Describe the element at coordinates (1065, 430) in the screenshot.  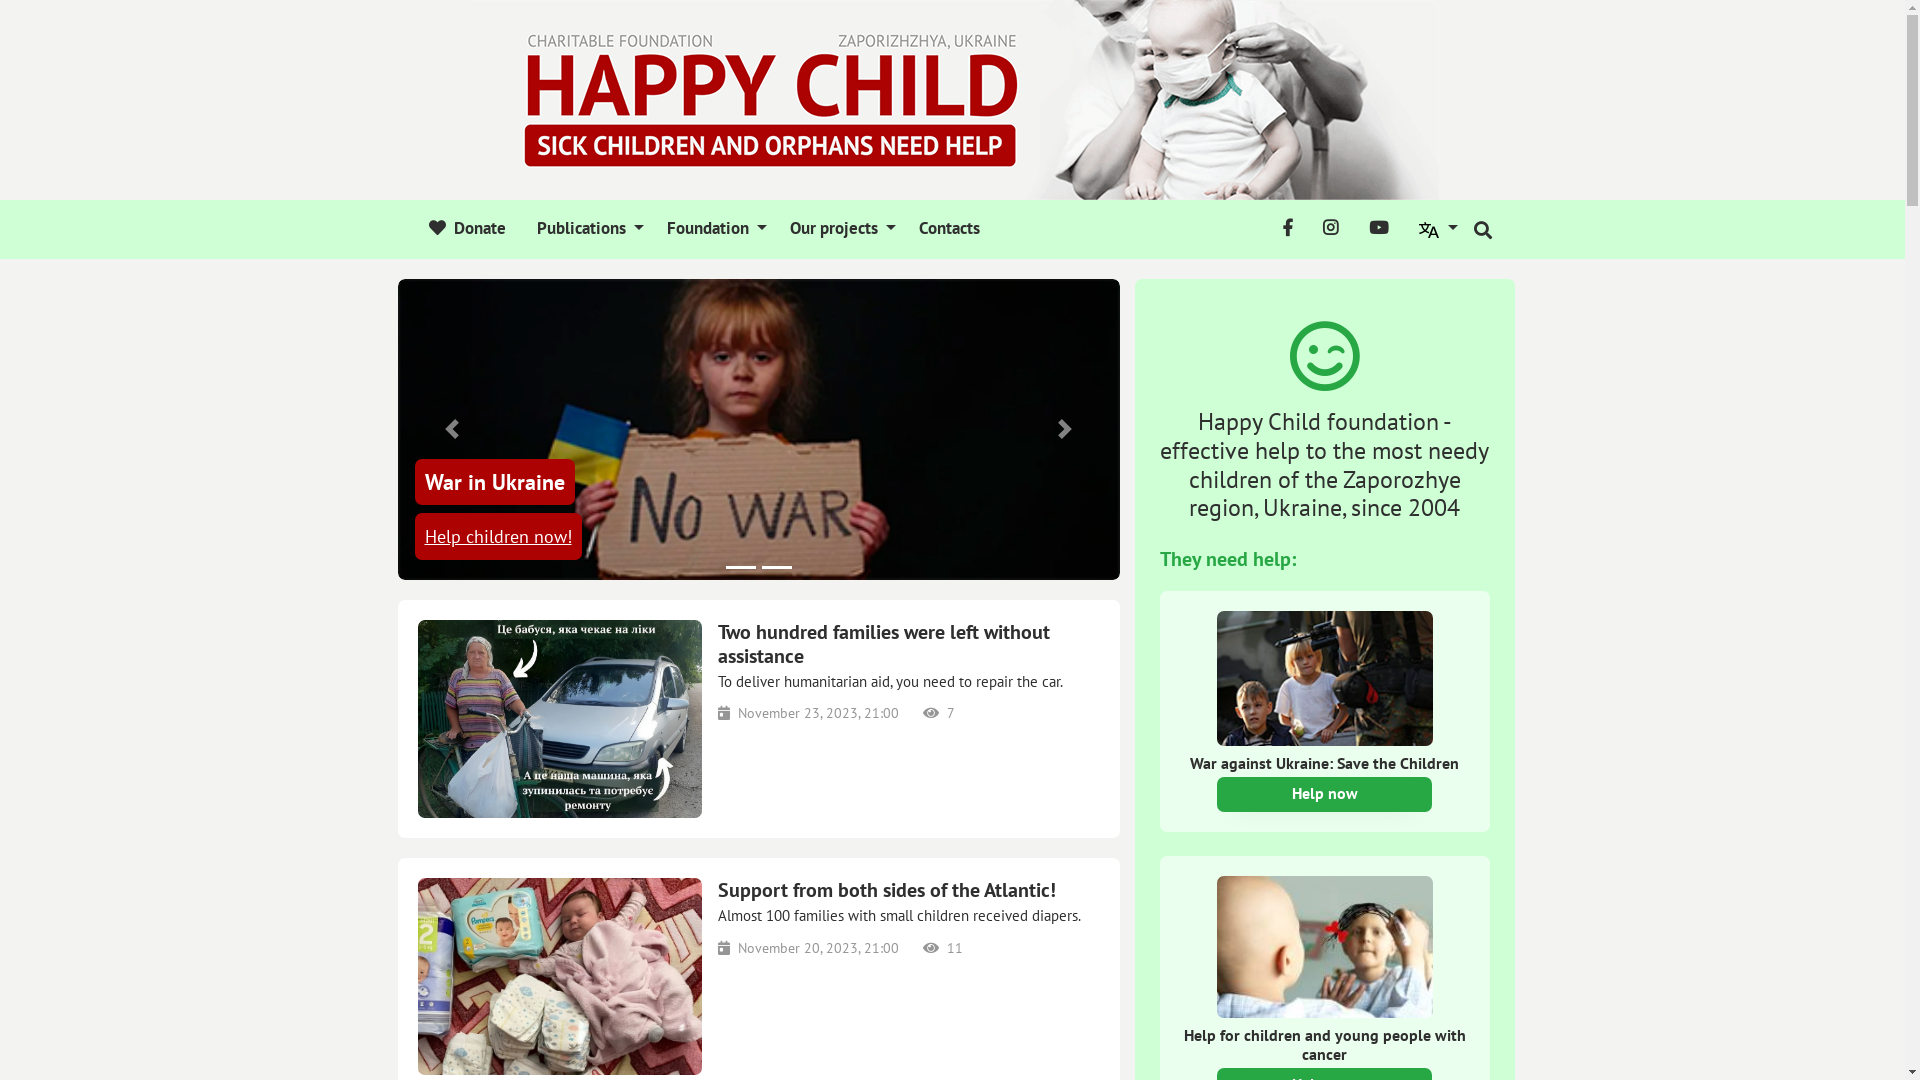
I see `Next` at that location.